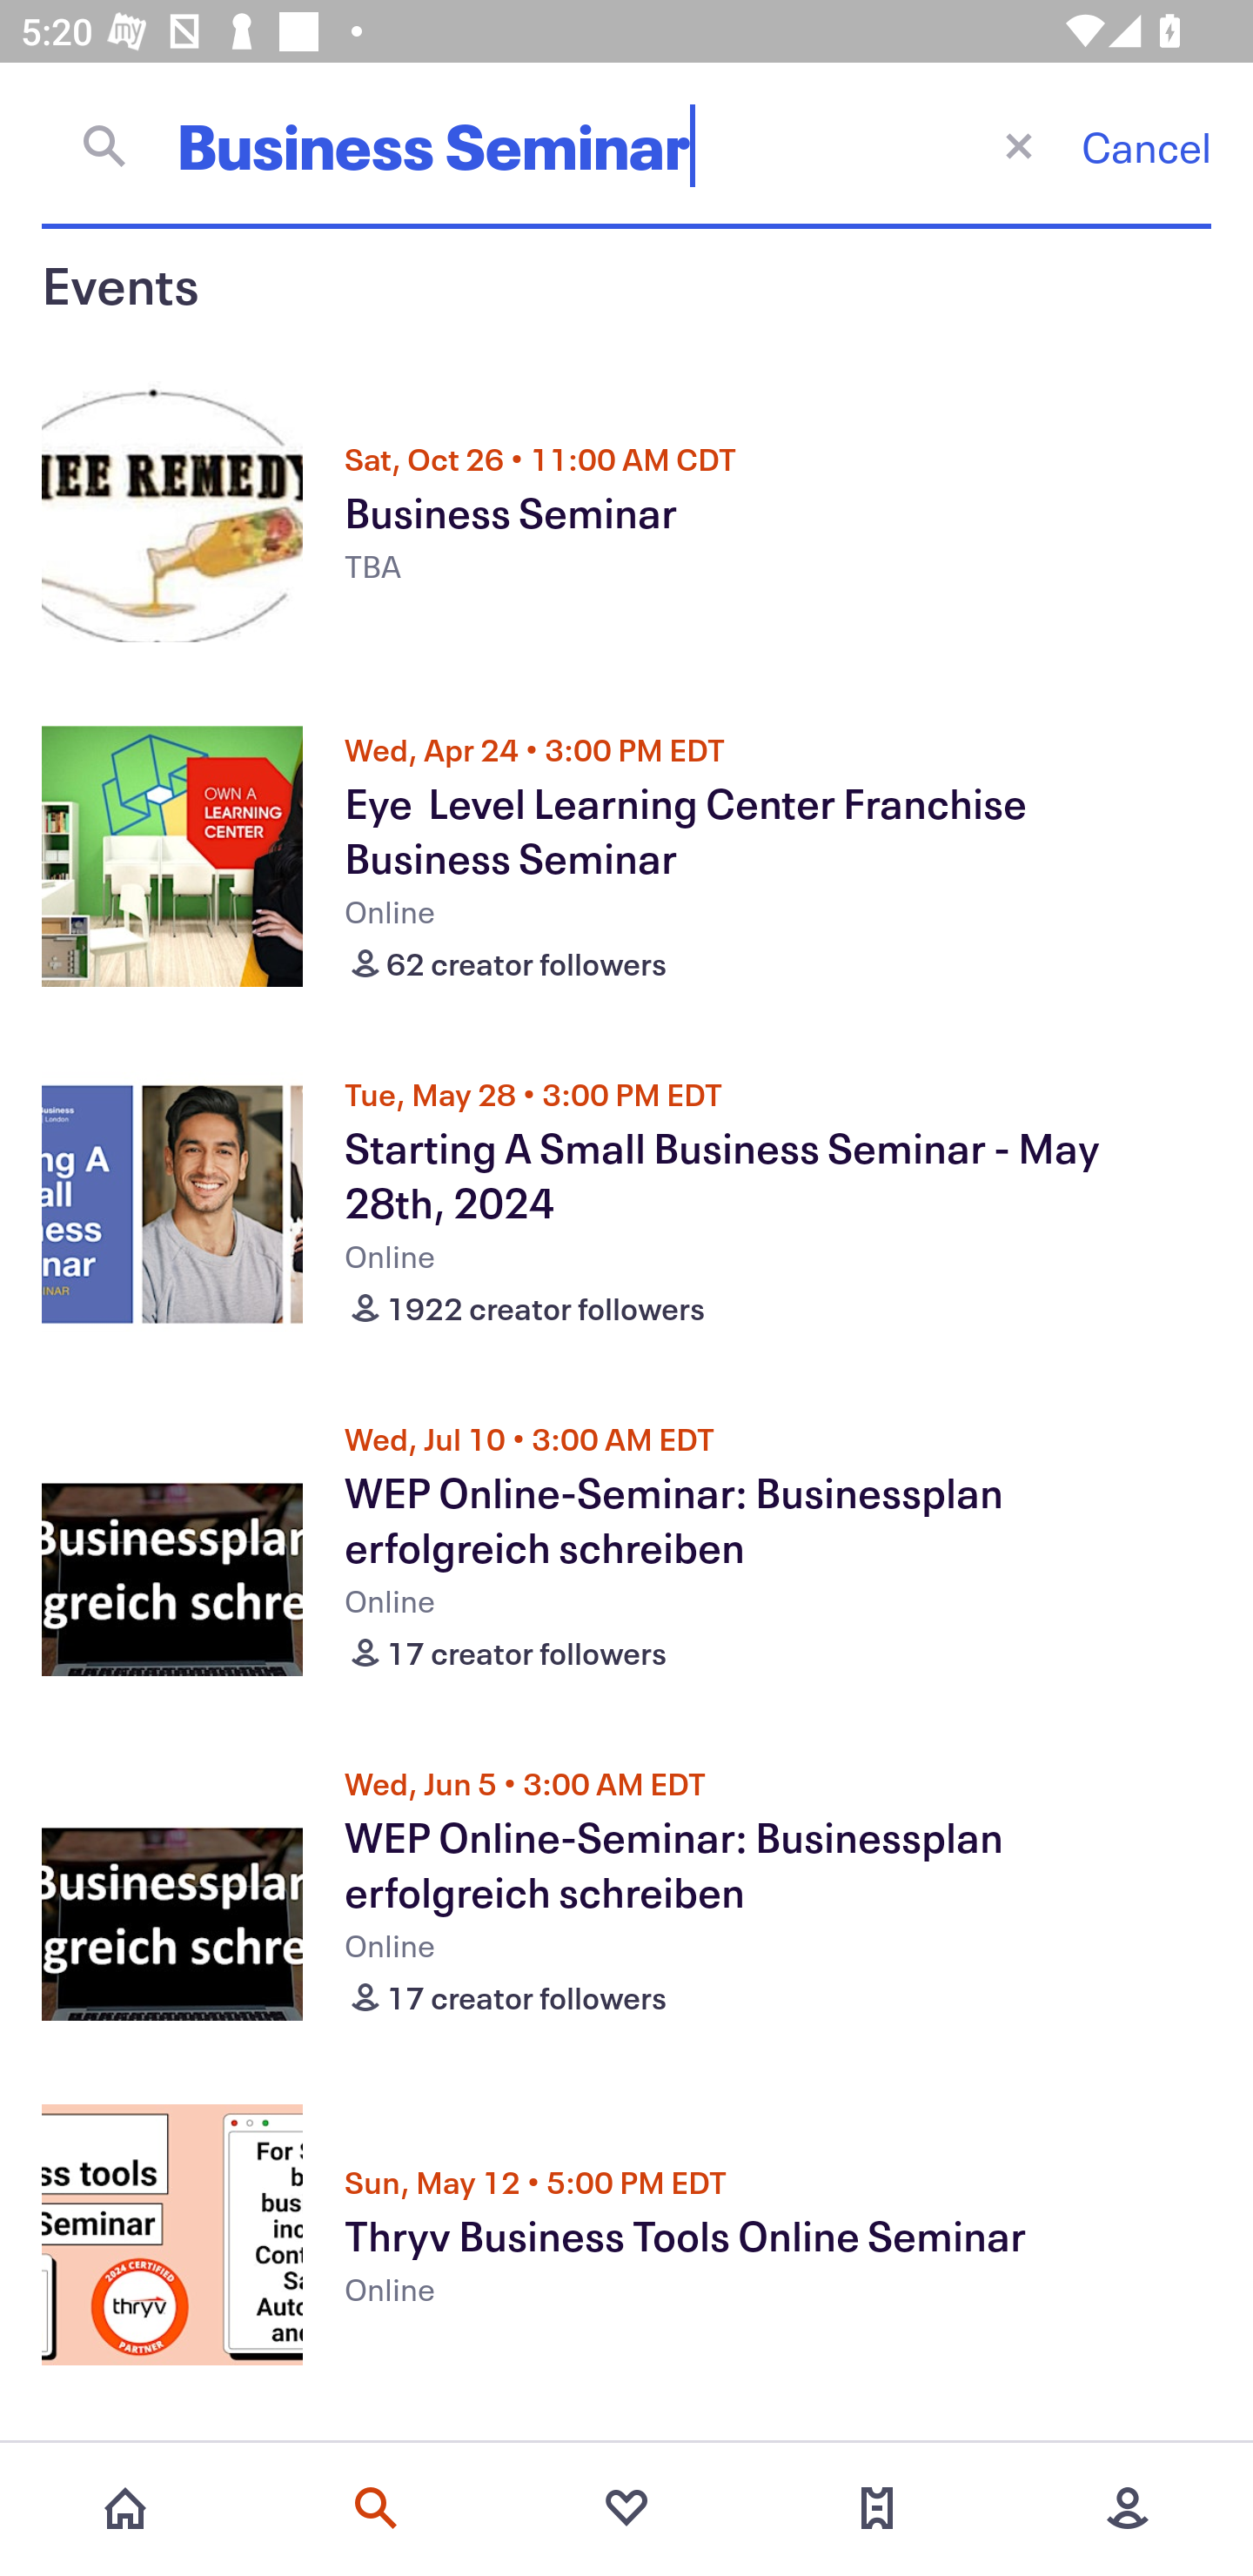  I want to click on Cancel, so click(1146, 146).